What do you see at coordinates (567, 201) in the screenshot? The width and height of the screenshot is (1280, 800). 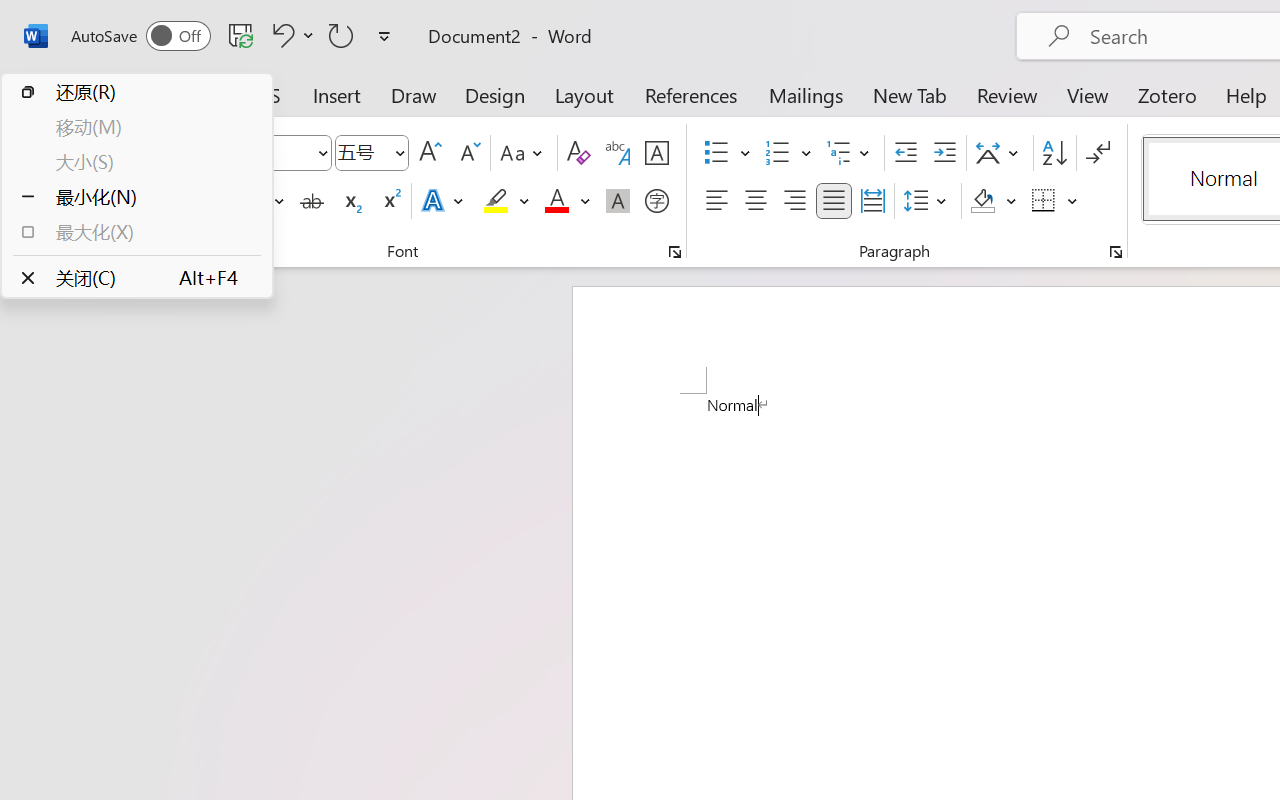 I see `Font Color` at bounding box center [567, 201].